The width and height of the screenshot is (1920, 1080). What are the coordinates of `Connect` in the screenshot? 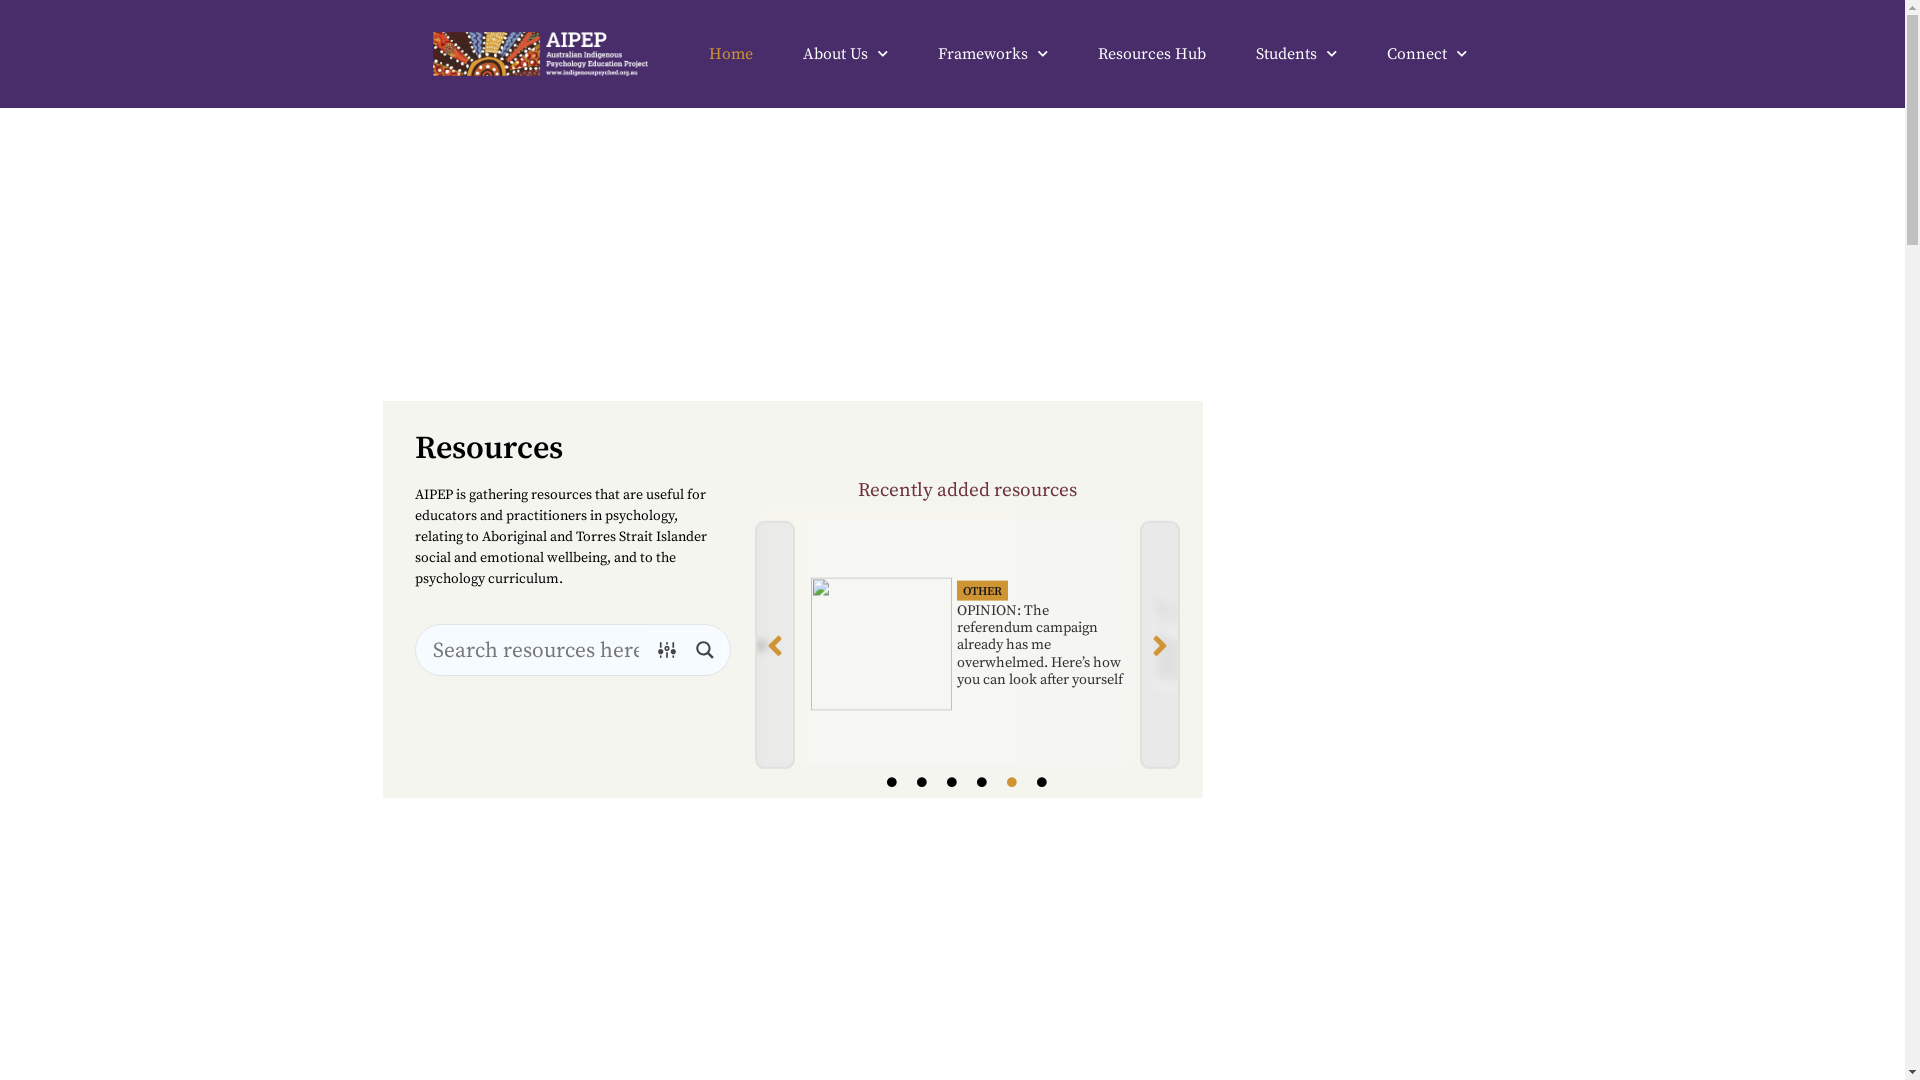 It's located at (1427, 54).